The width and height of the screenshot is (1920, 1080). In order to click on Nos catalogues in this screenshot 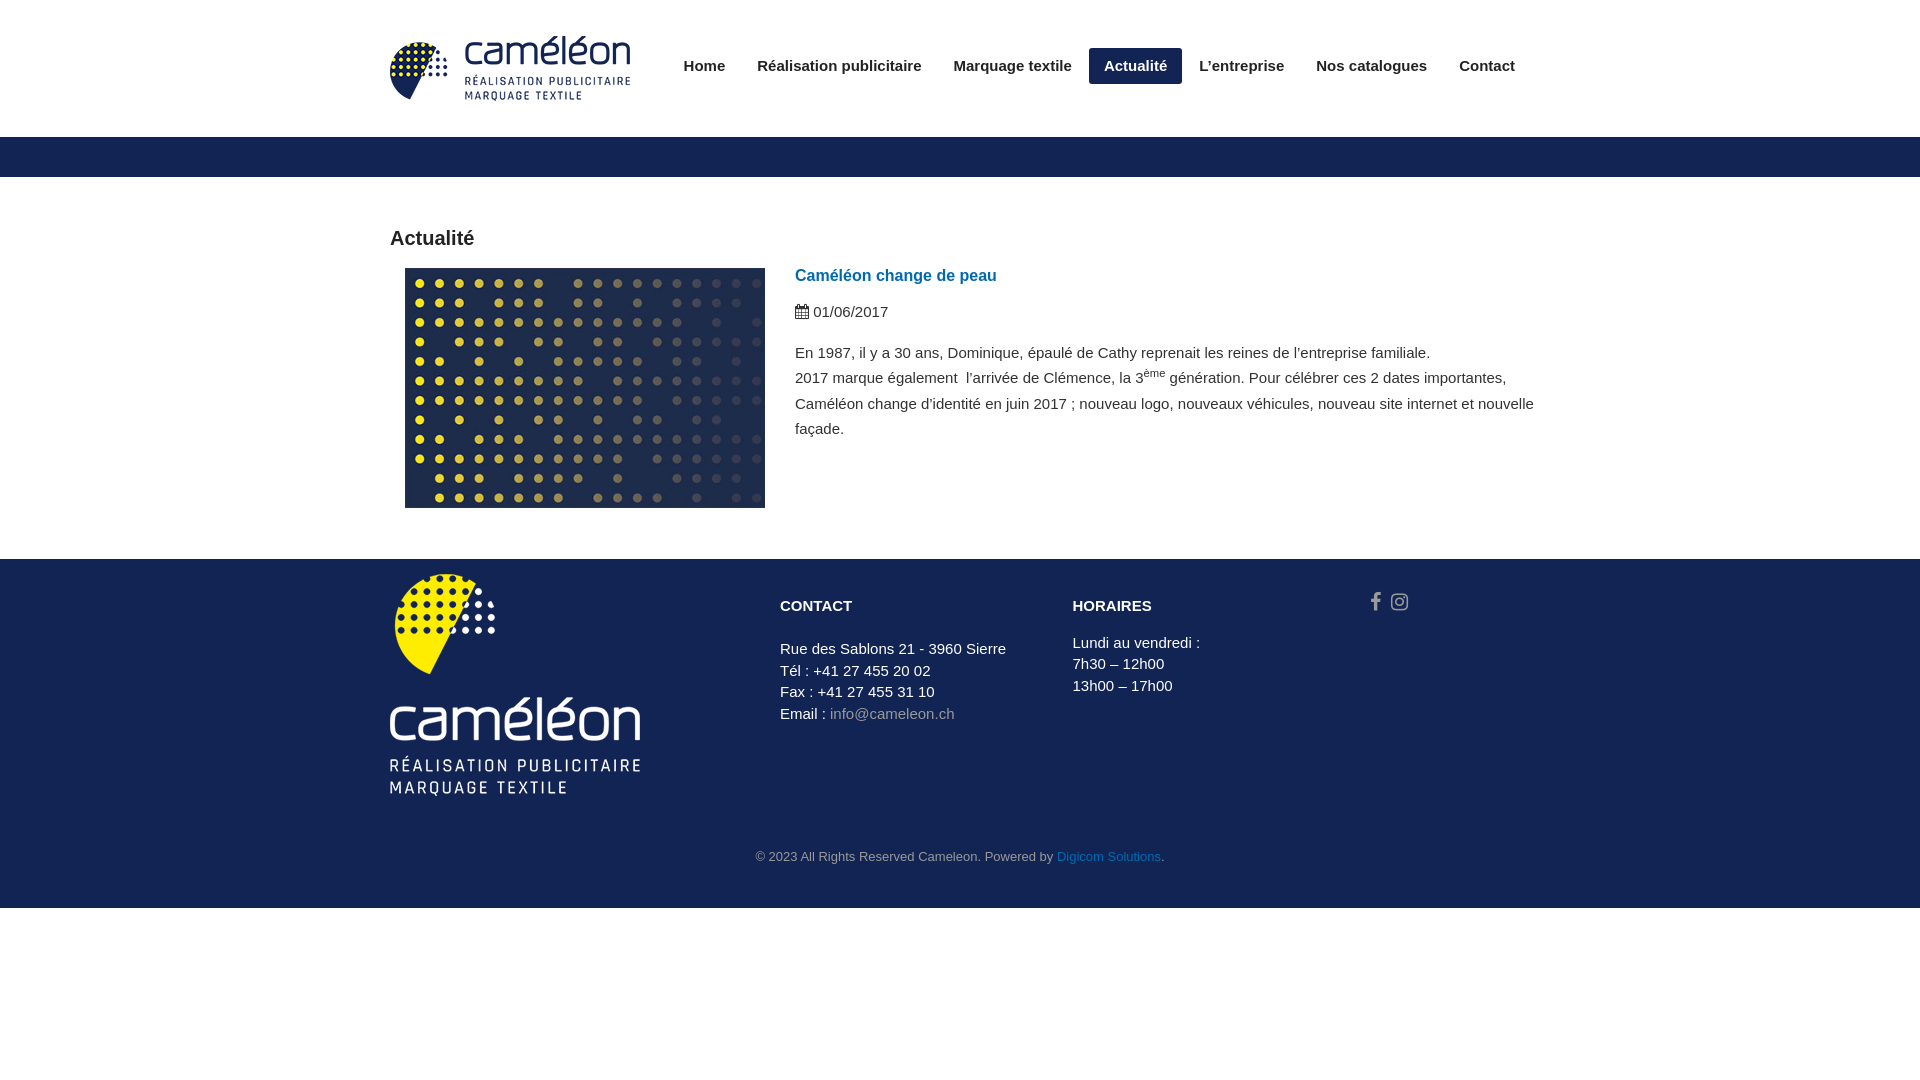, I will do `click(1372, 66)`.